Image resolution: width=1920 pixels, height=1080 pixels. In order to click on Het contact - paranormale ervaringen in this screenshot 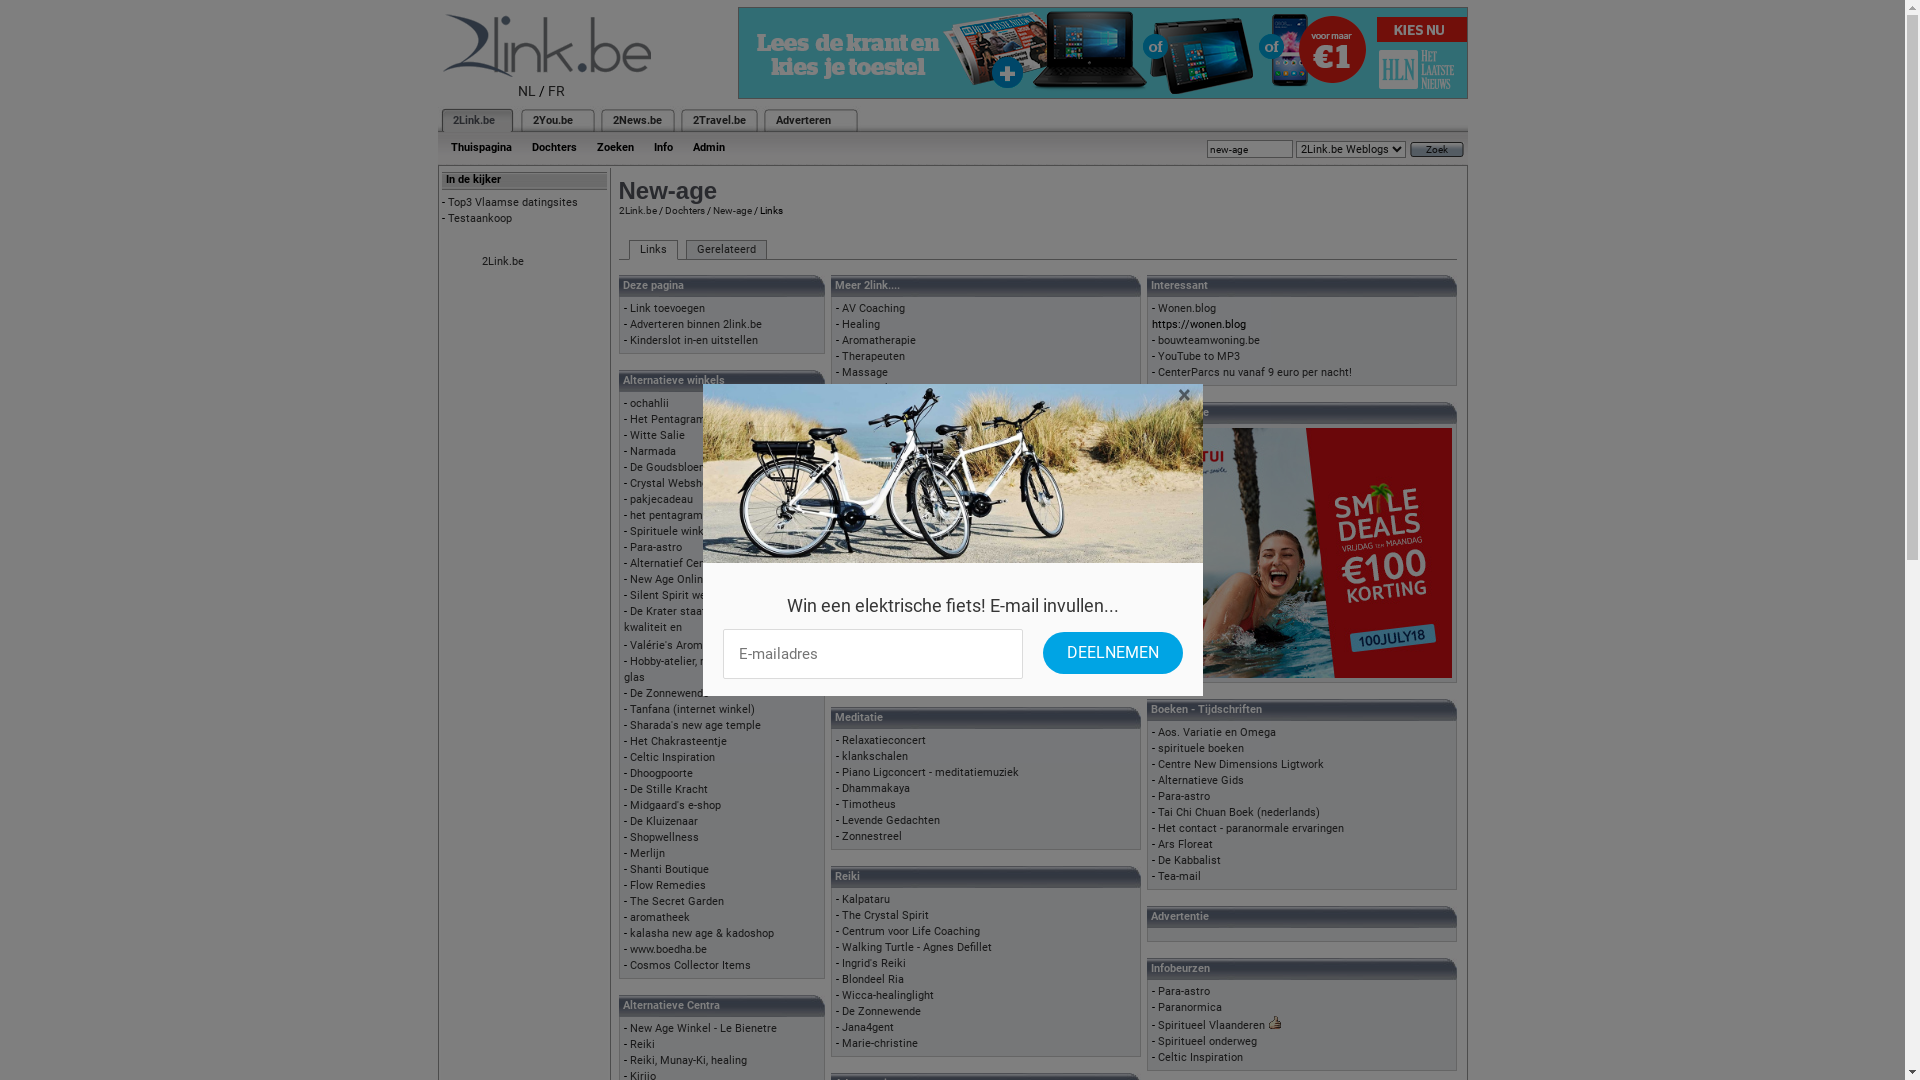, I will do `click(1251, 828)`.